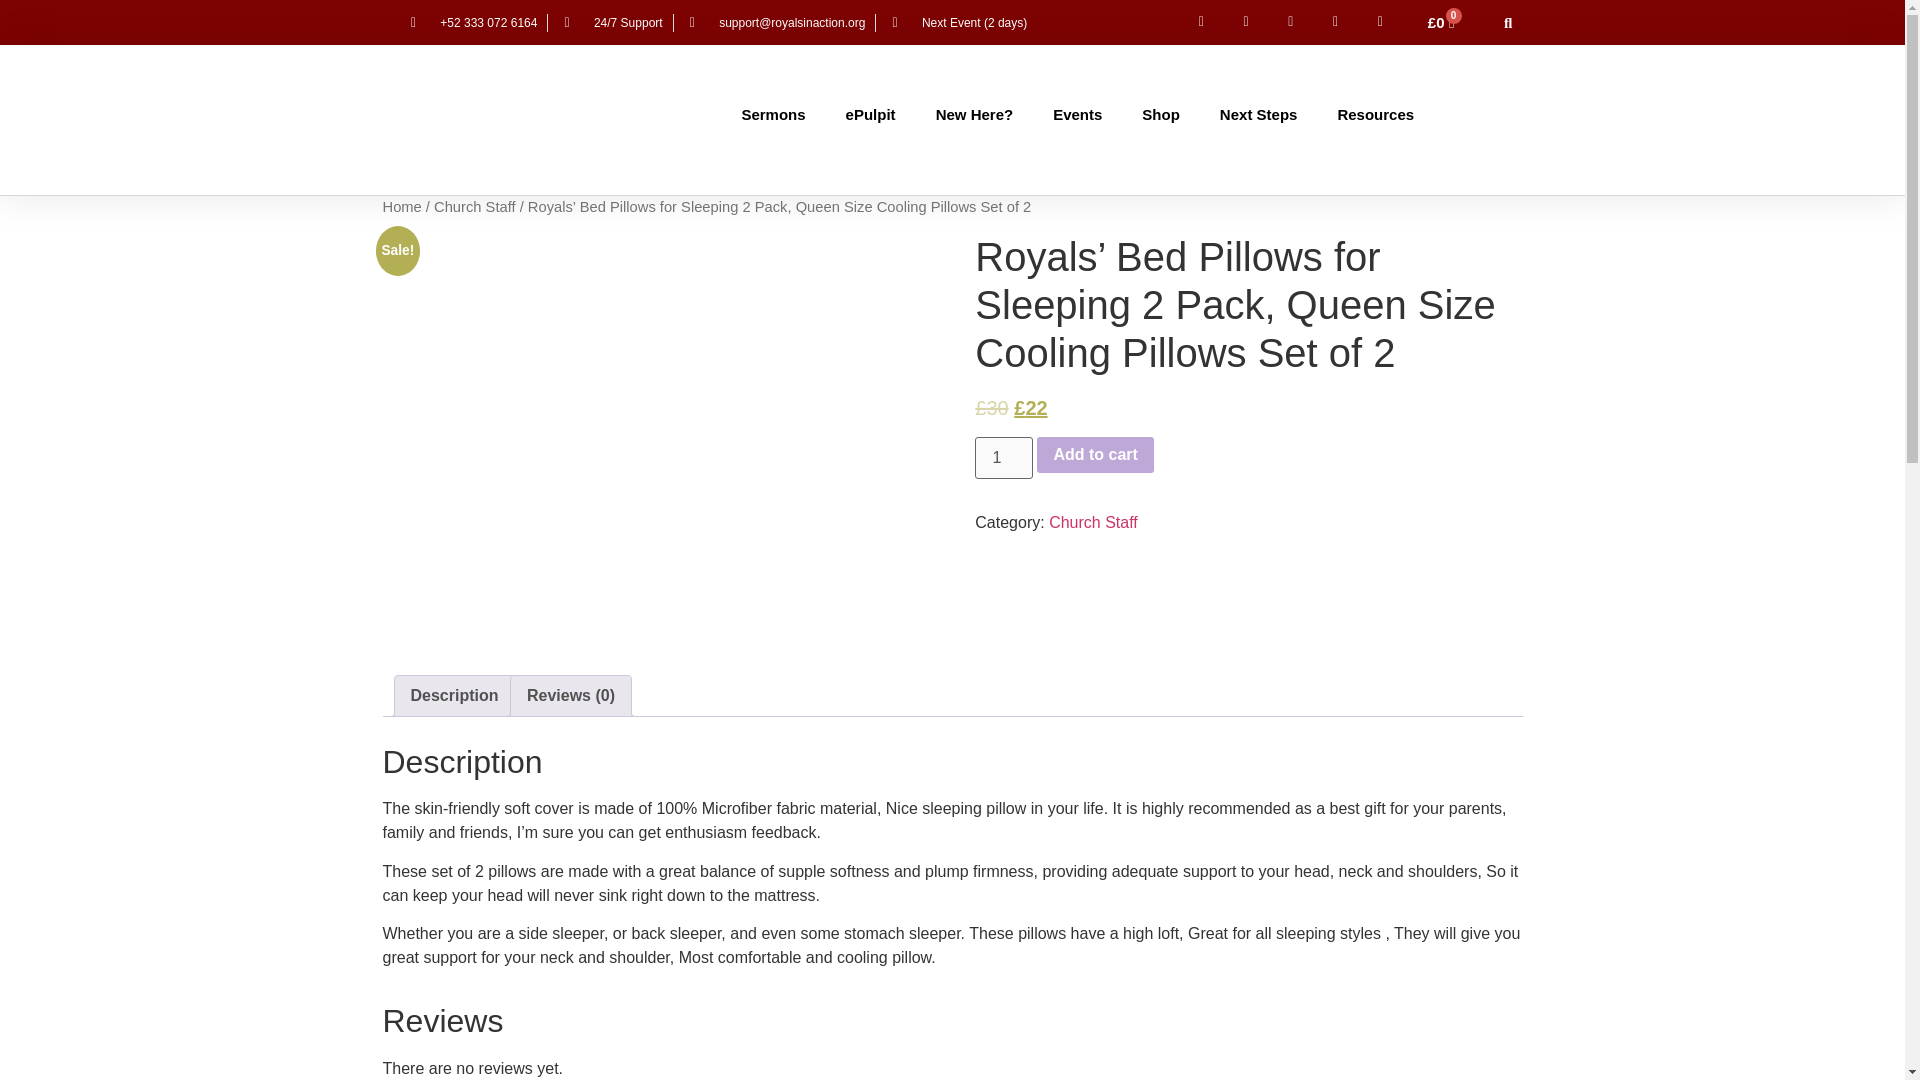 The width and height of the screenshot is (1920, 1080). I want to click on New Here?, so click(974, 114).